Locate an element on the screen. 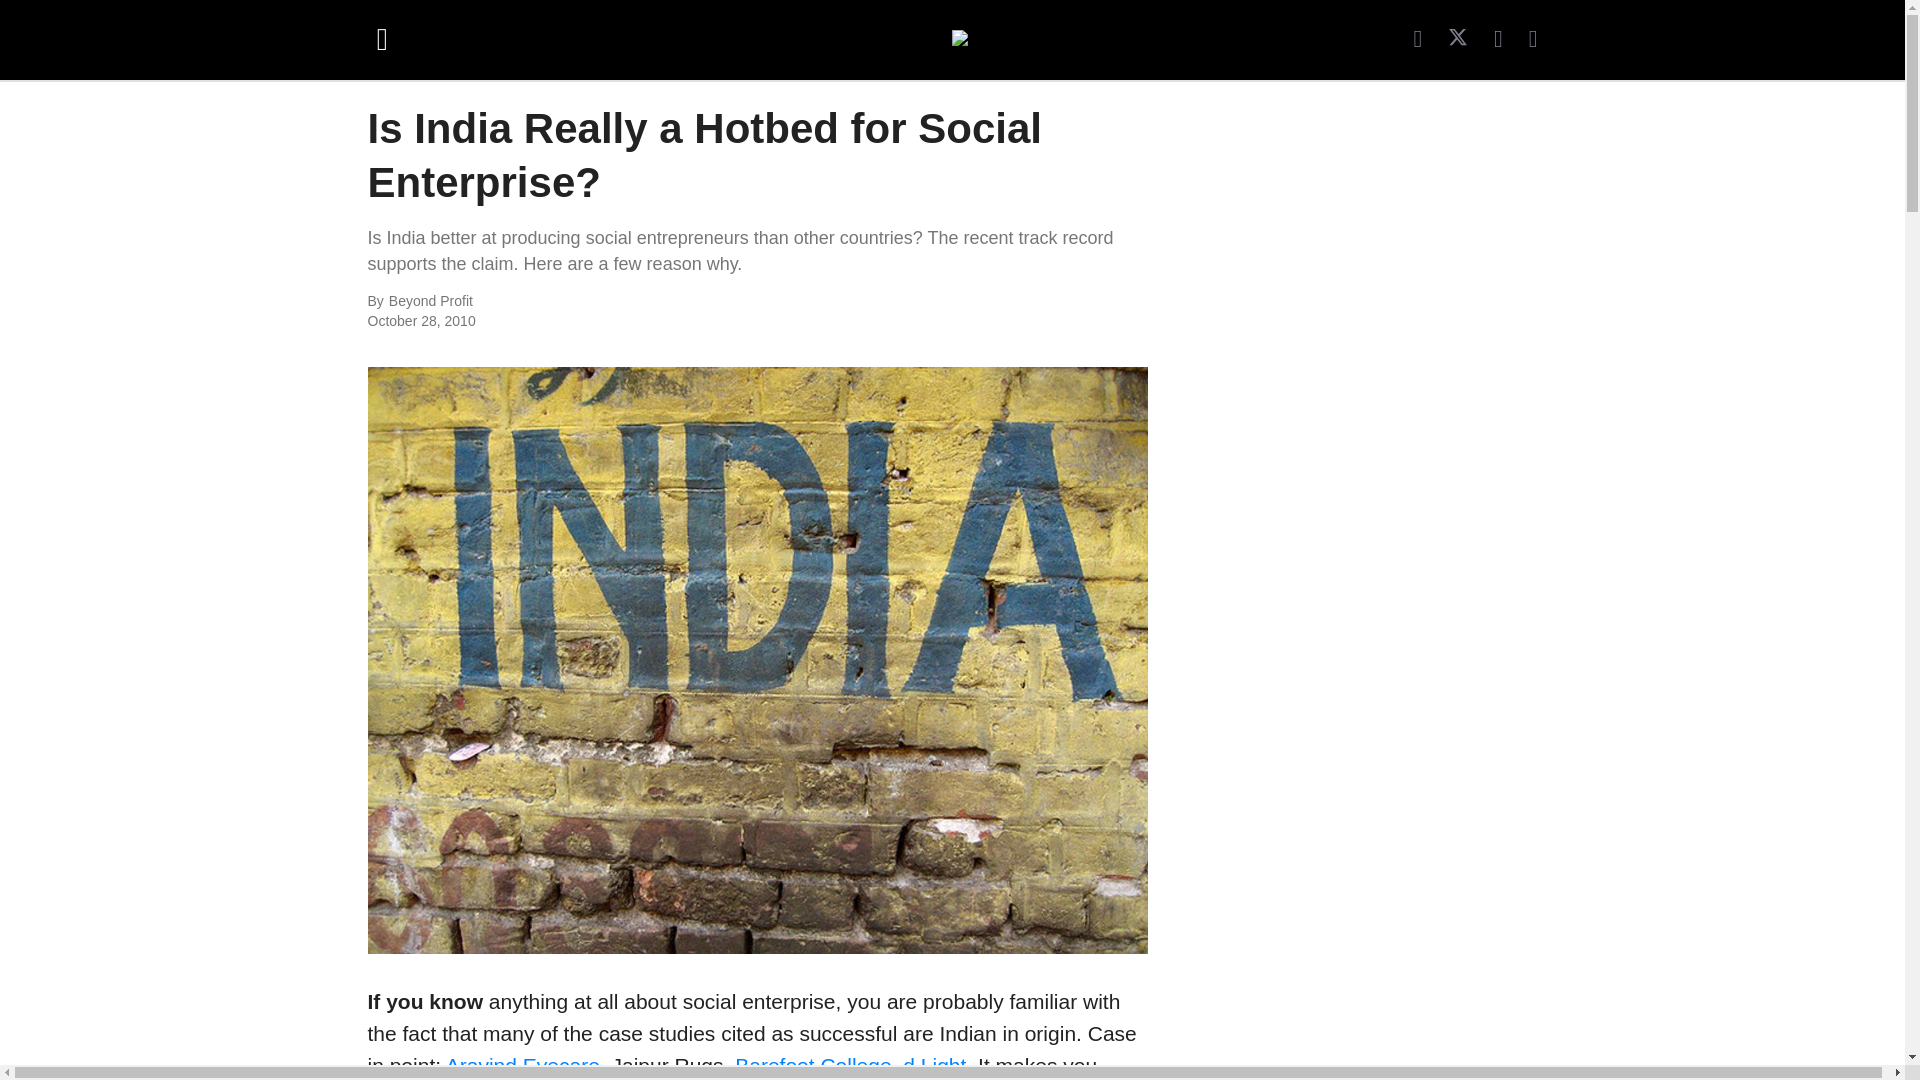 The width and height of the screenshot is (1920, 1080). Barefoot College is located at coordinates (812, 1065).